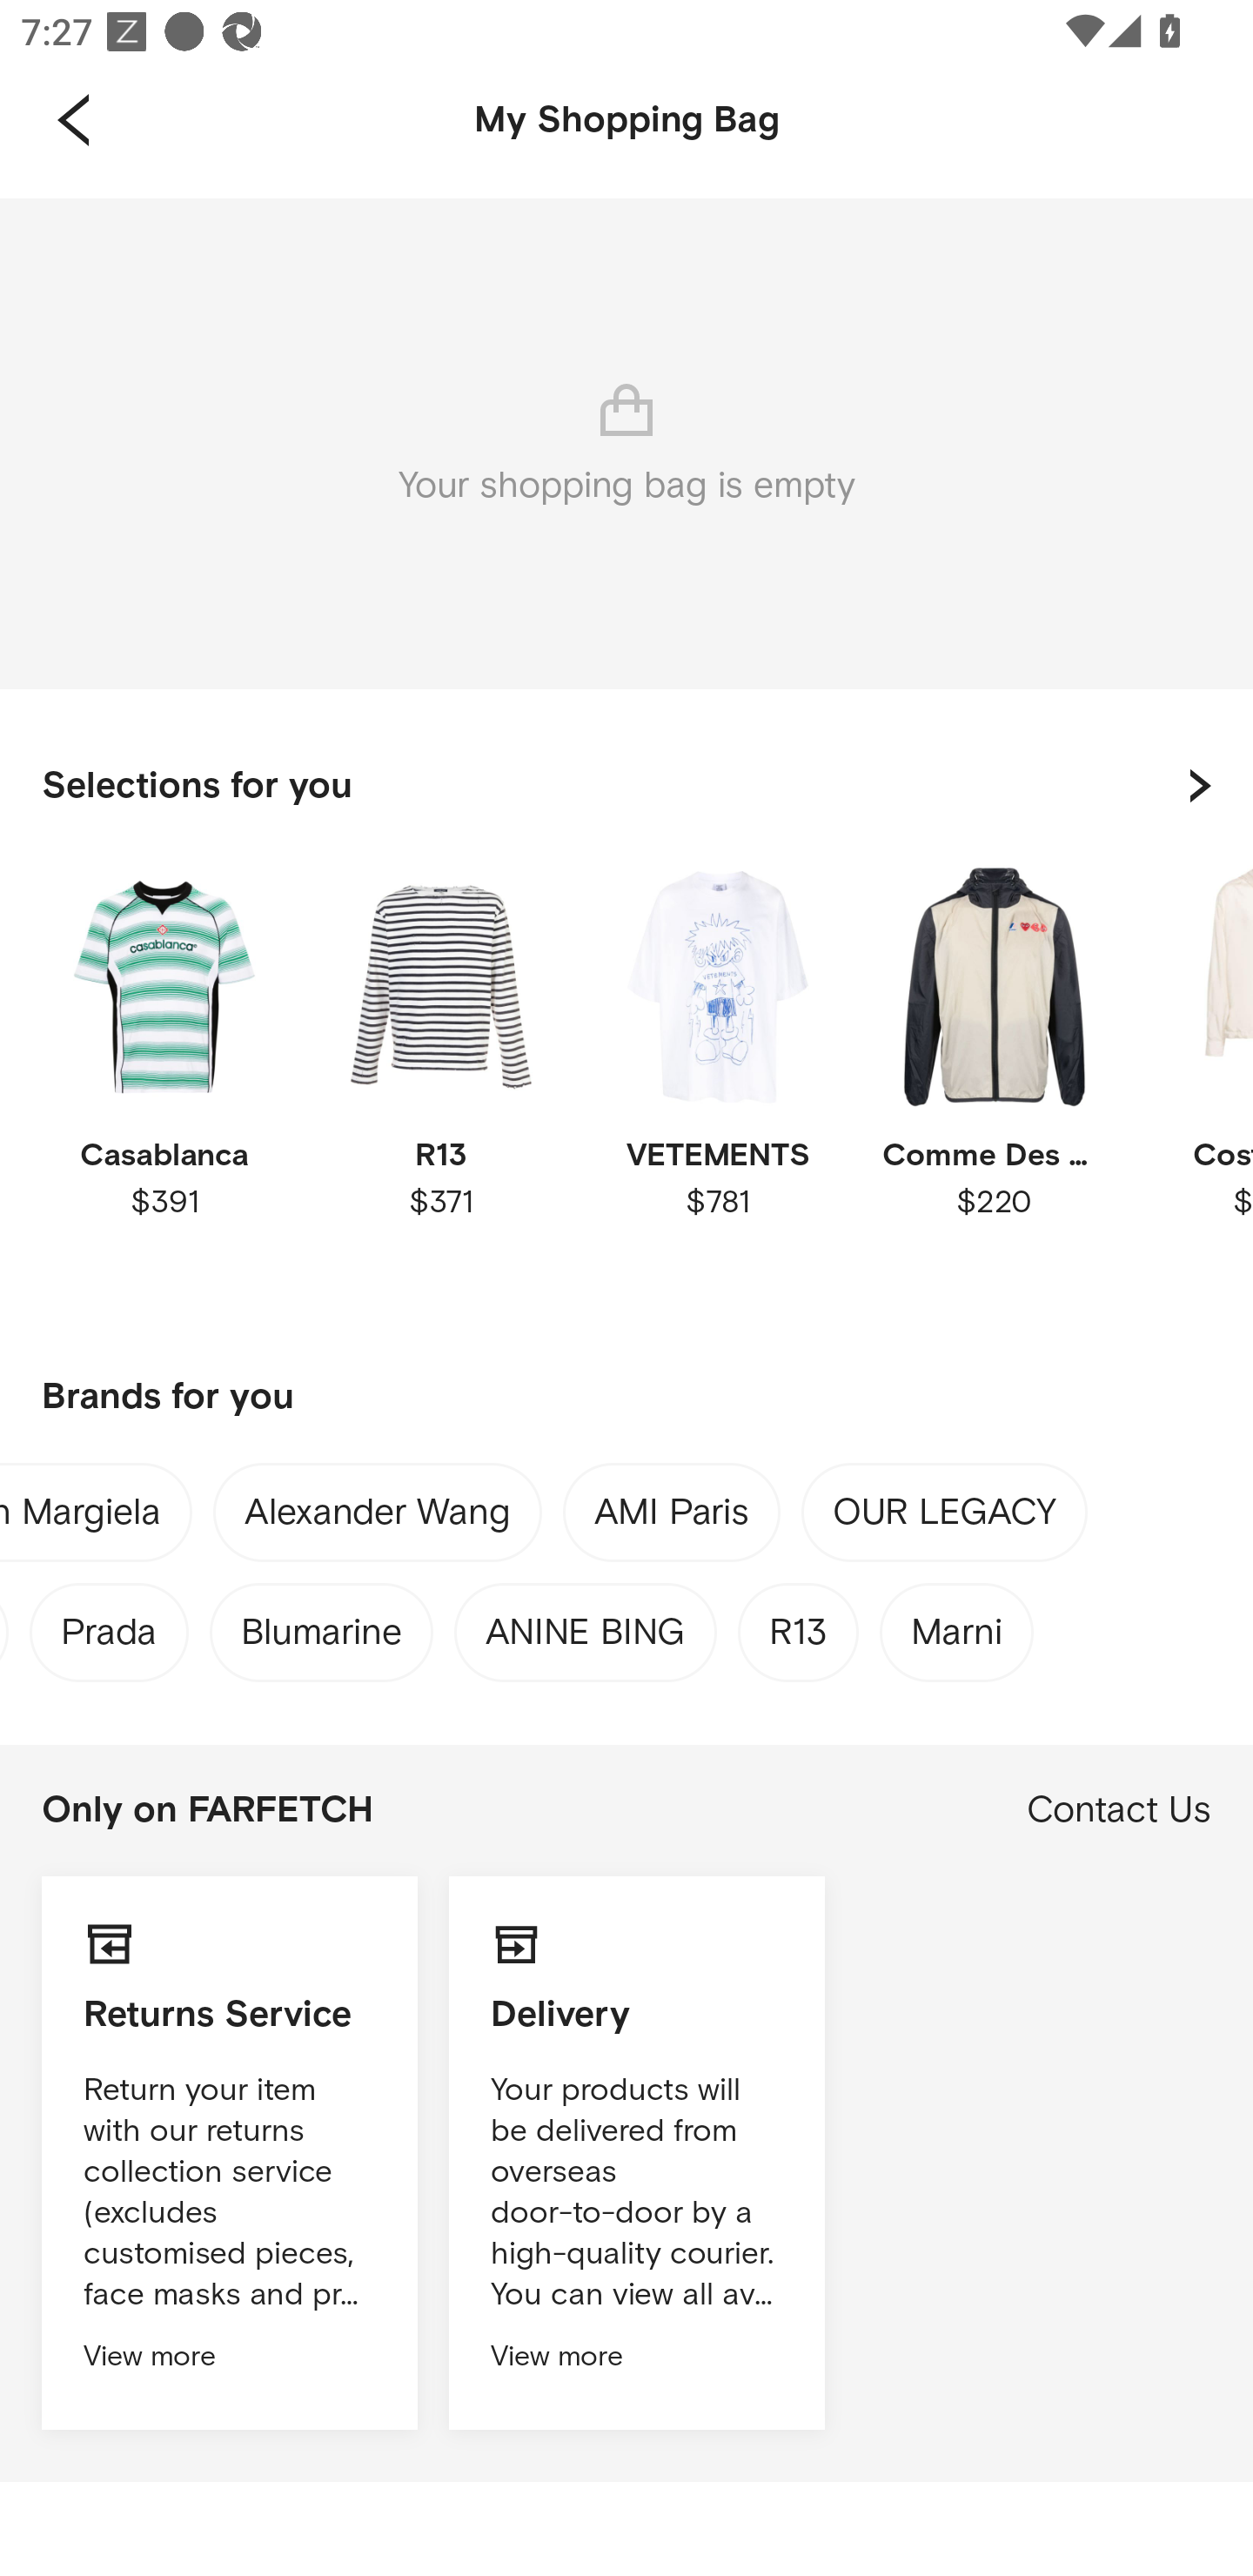 This screenshot has width=1253, height=2576. Describe the element at coordinates (164, 1085) in the screenshot. I see `Casablanca $391` at that location.